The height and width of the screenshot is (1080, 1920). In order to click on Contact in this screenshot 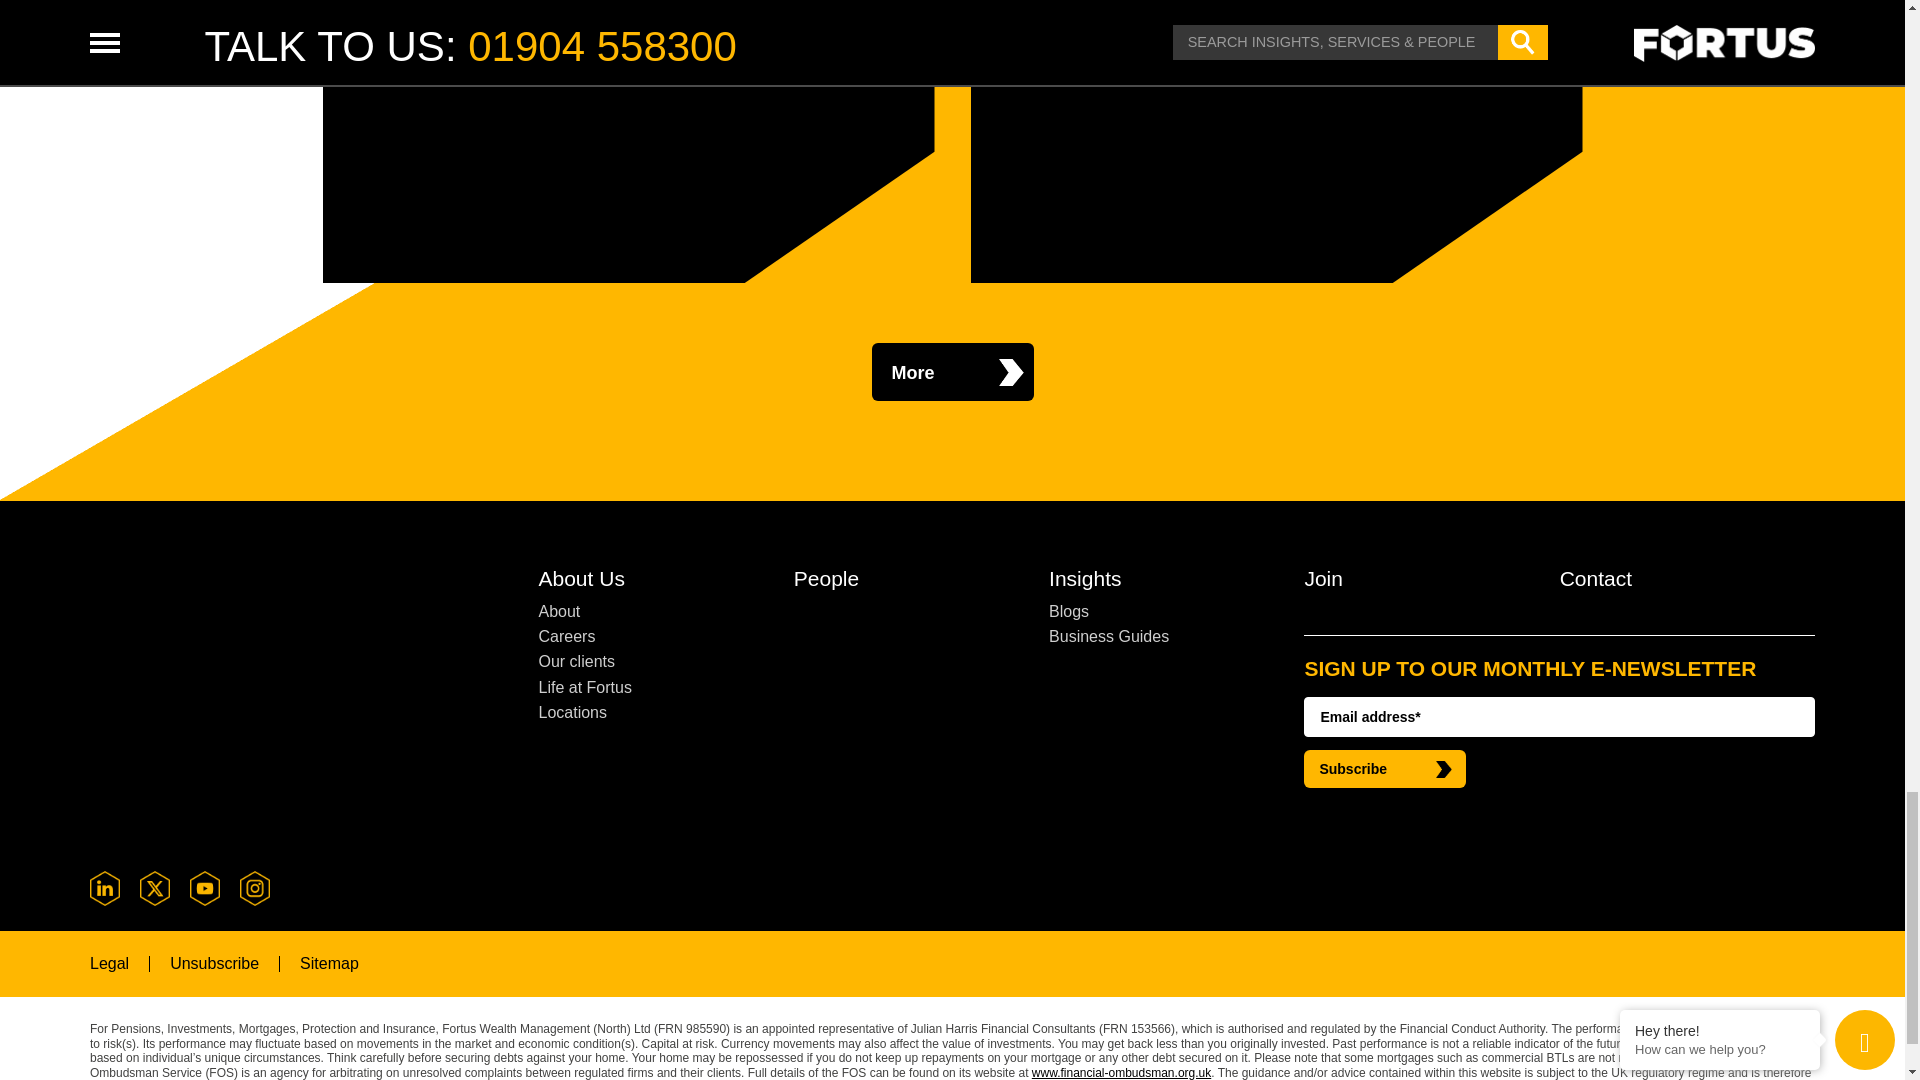, I will do `click(1674, 582)`.